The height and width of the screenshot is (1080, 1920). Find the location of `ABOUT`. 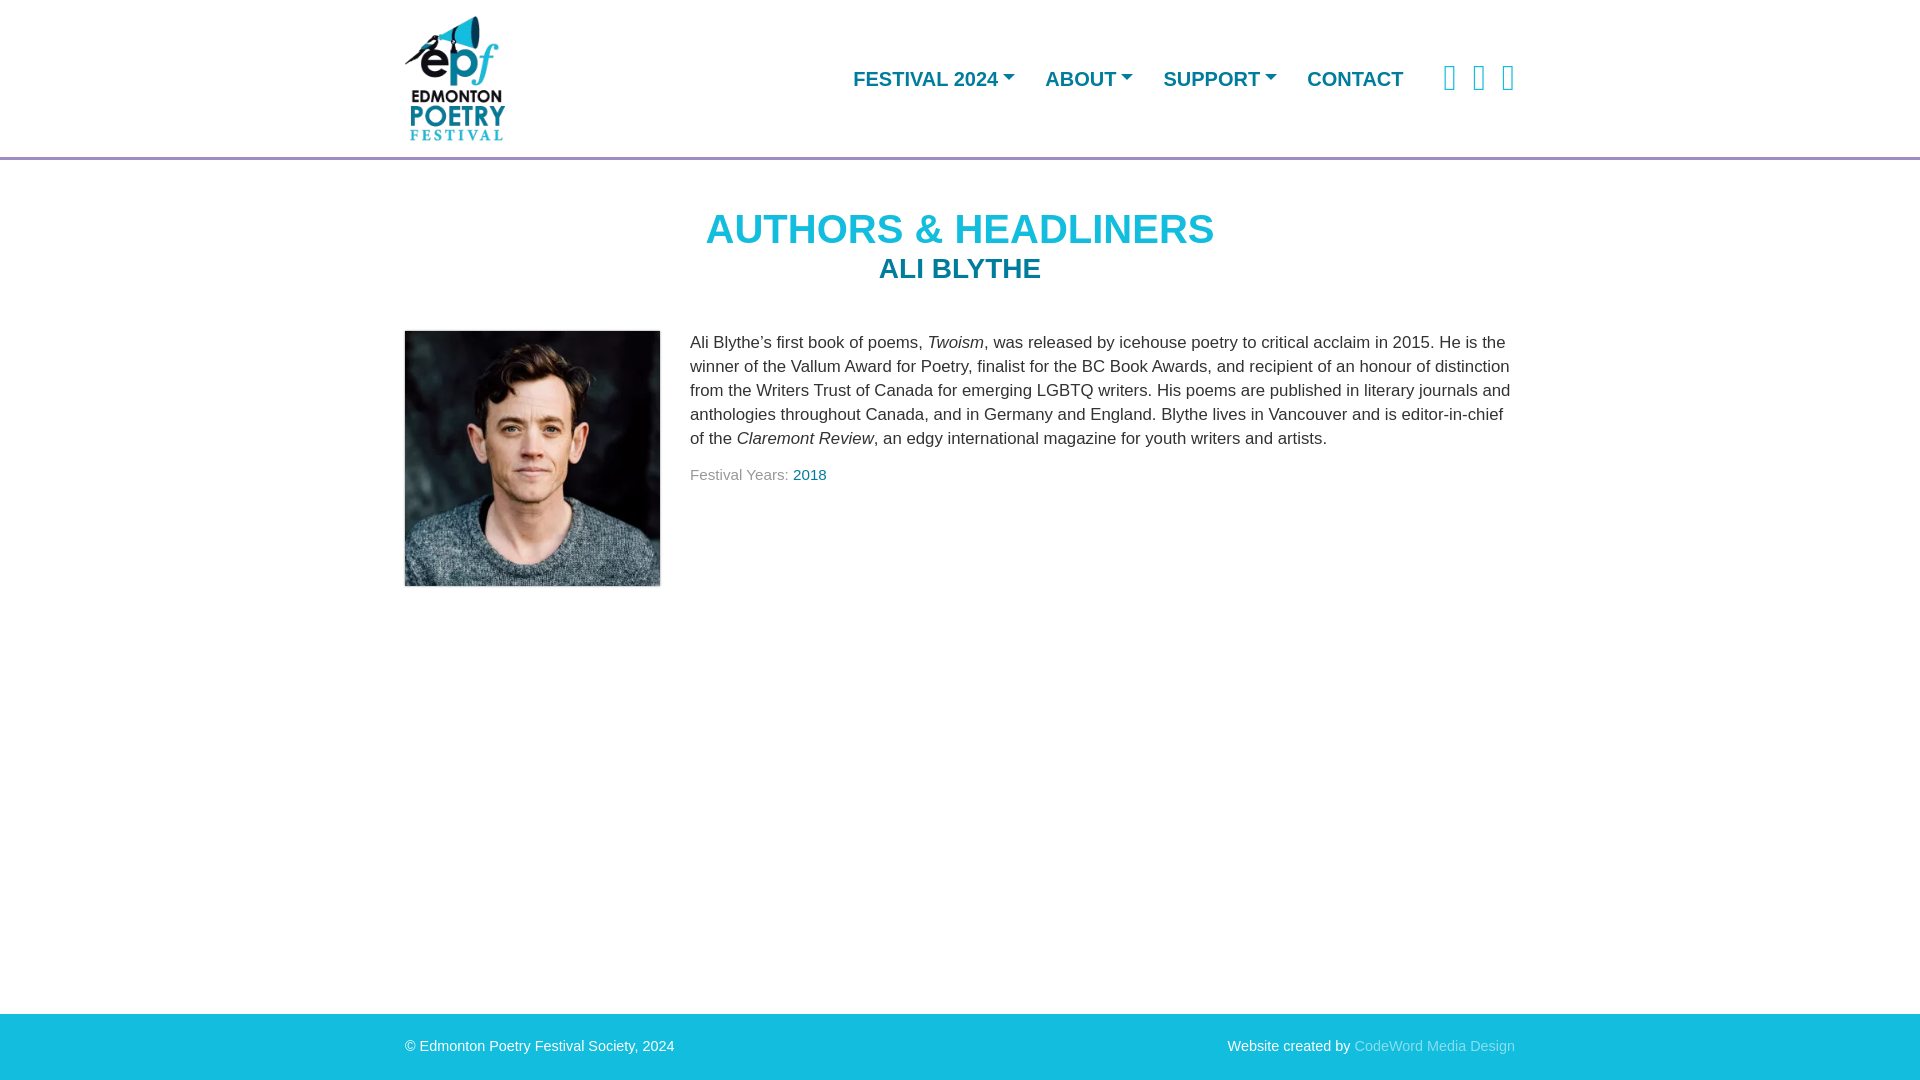

ABOUT is located at coordinates (1088, 78).